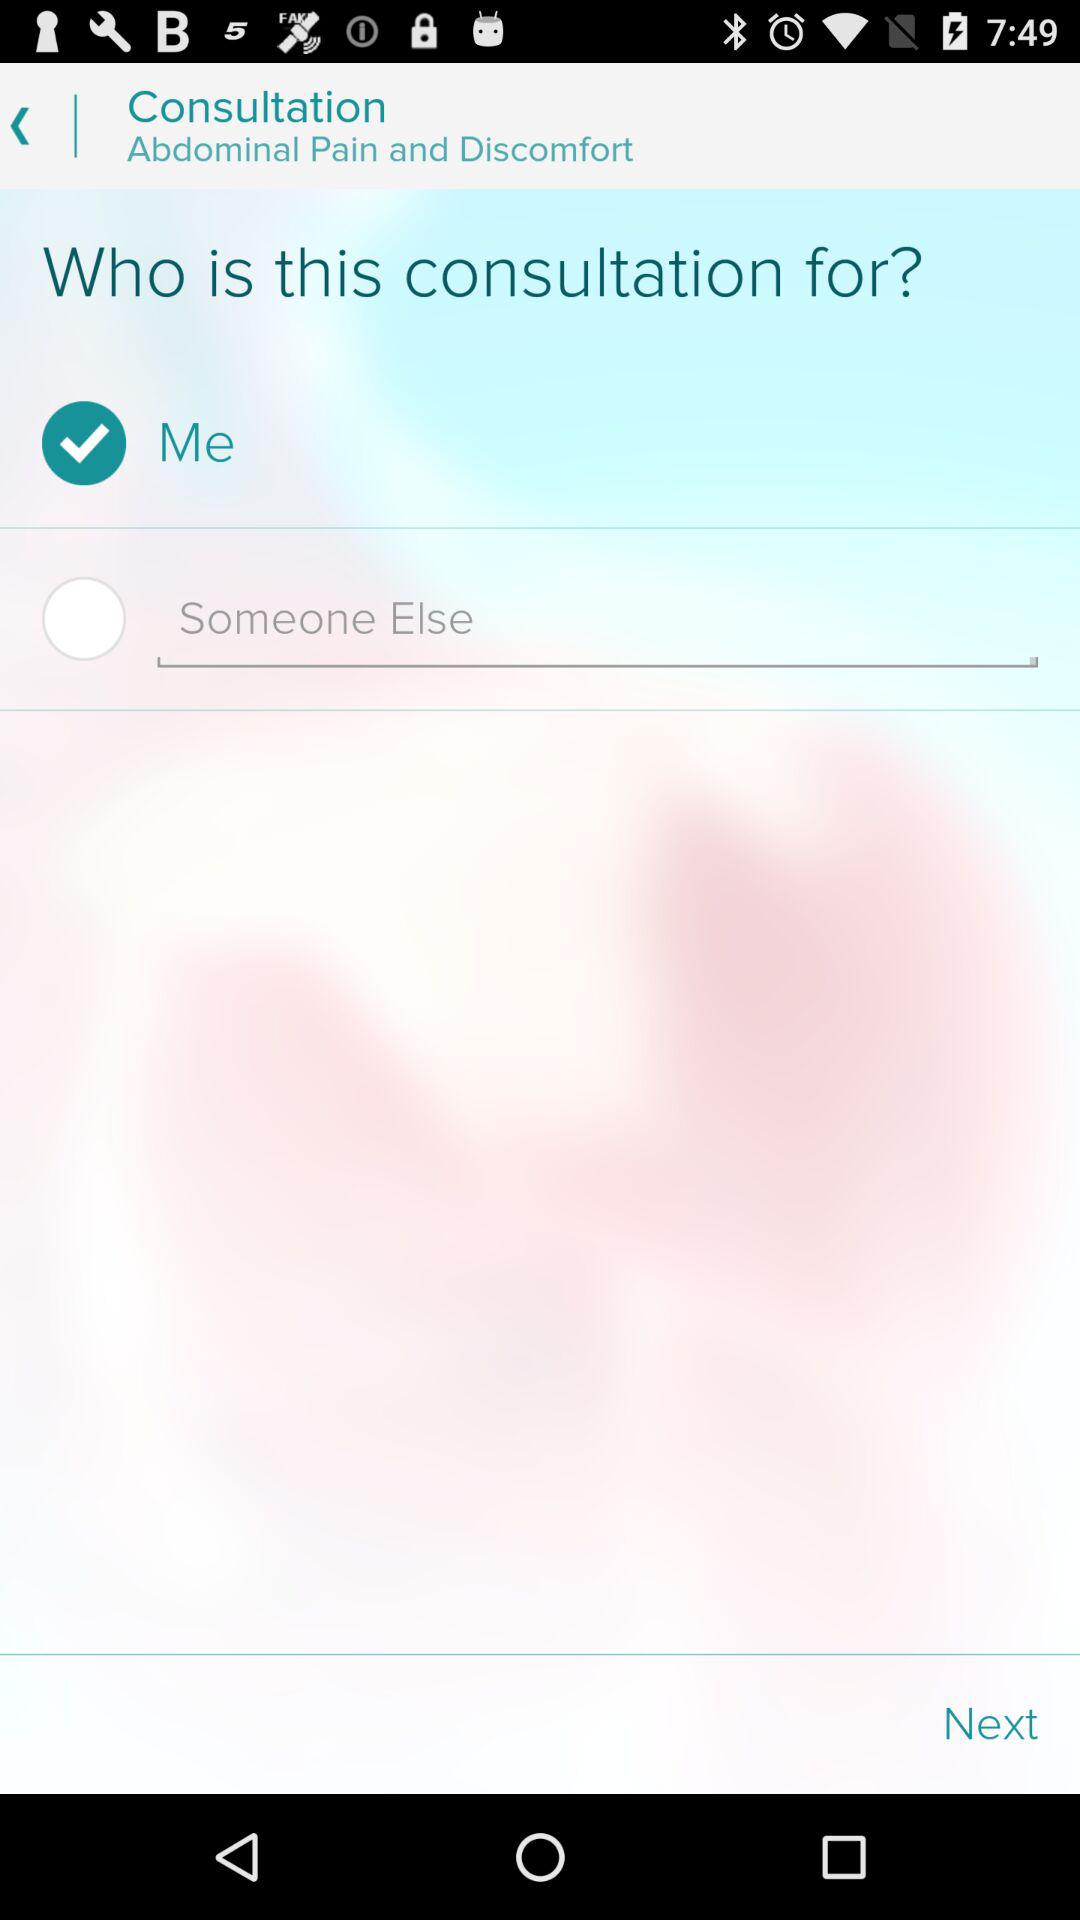 This screenshot has width=1080, height=1920. Describe the element at coordinates (534, 443) in the screenshot. I see `flip to the me item` at that location.